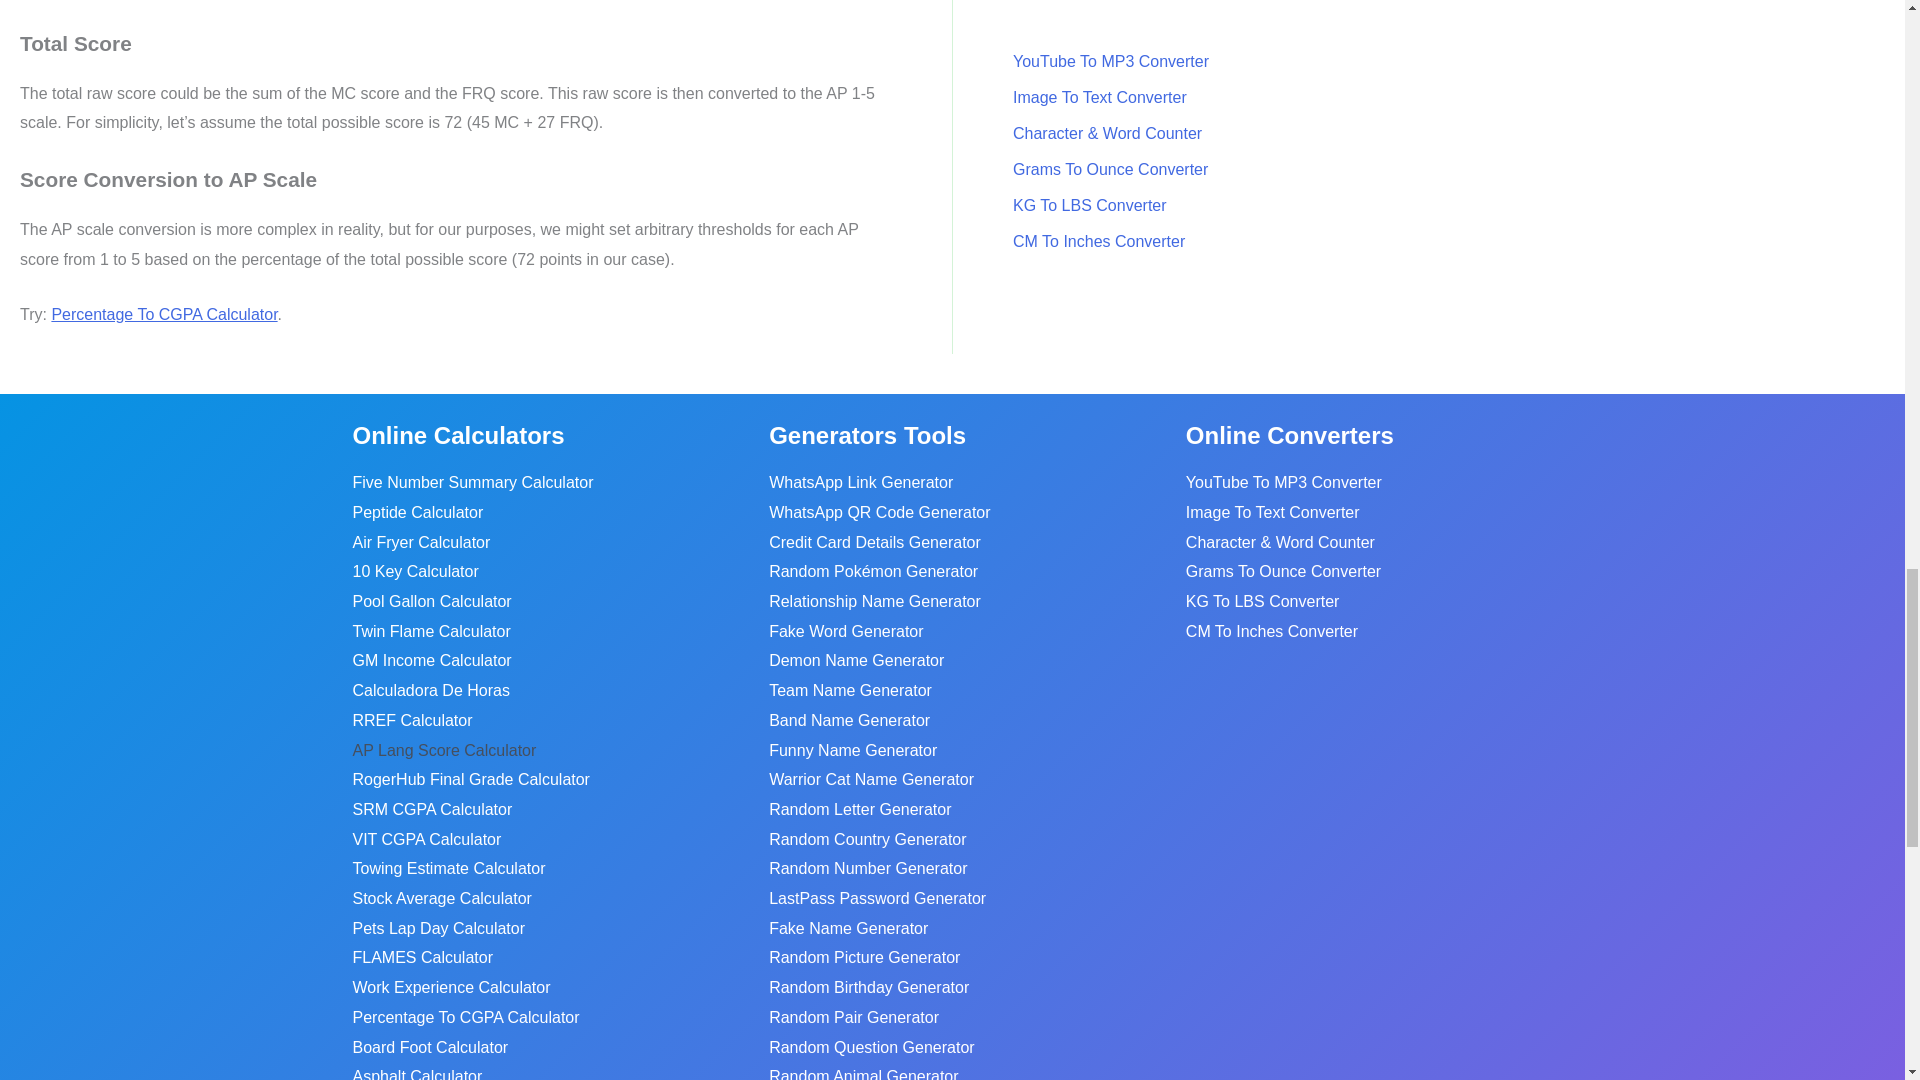 The image size is (1920, 1080). What do you see at coordinates (443, 750) in the screenshot?
I see `AP Lang Score Calculator` at bounding box center [443, 750].